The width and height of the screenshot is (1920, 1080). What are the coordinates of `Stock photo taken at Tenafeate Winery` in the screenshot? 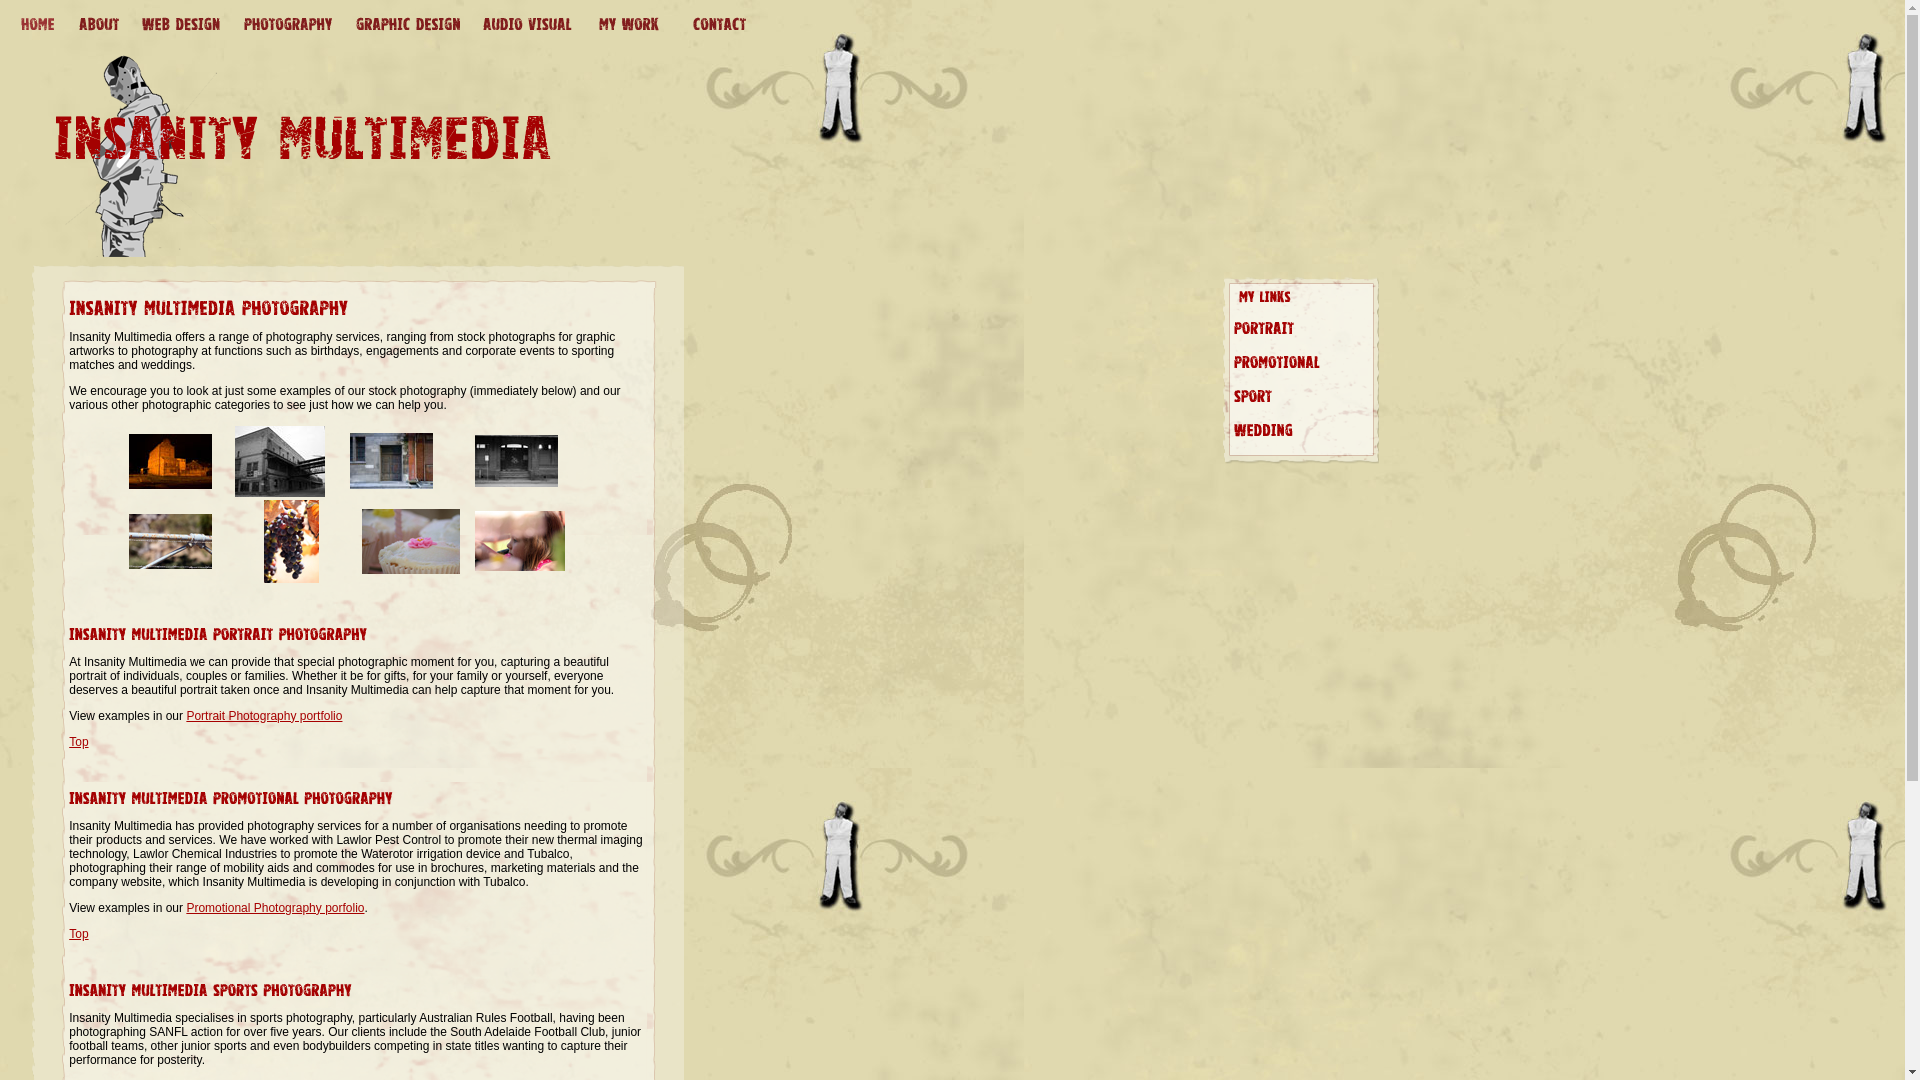 It's located at (411, 570).